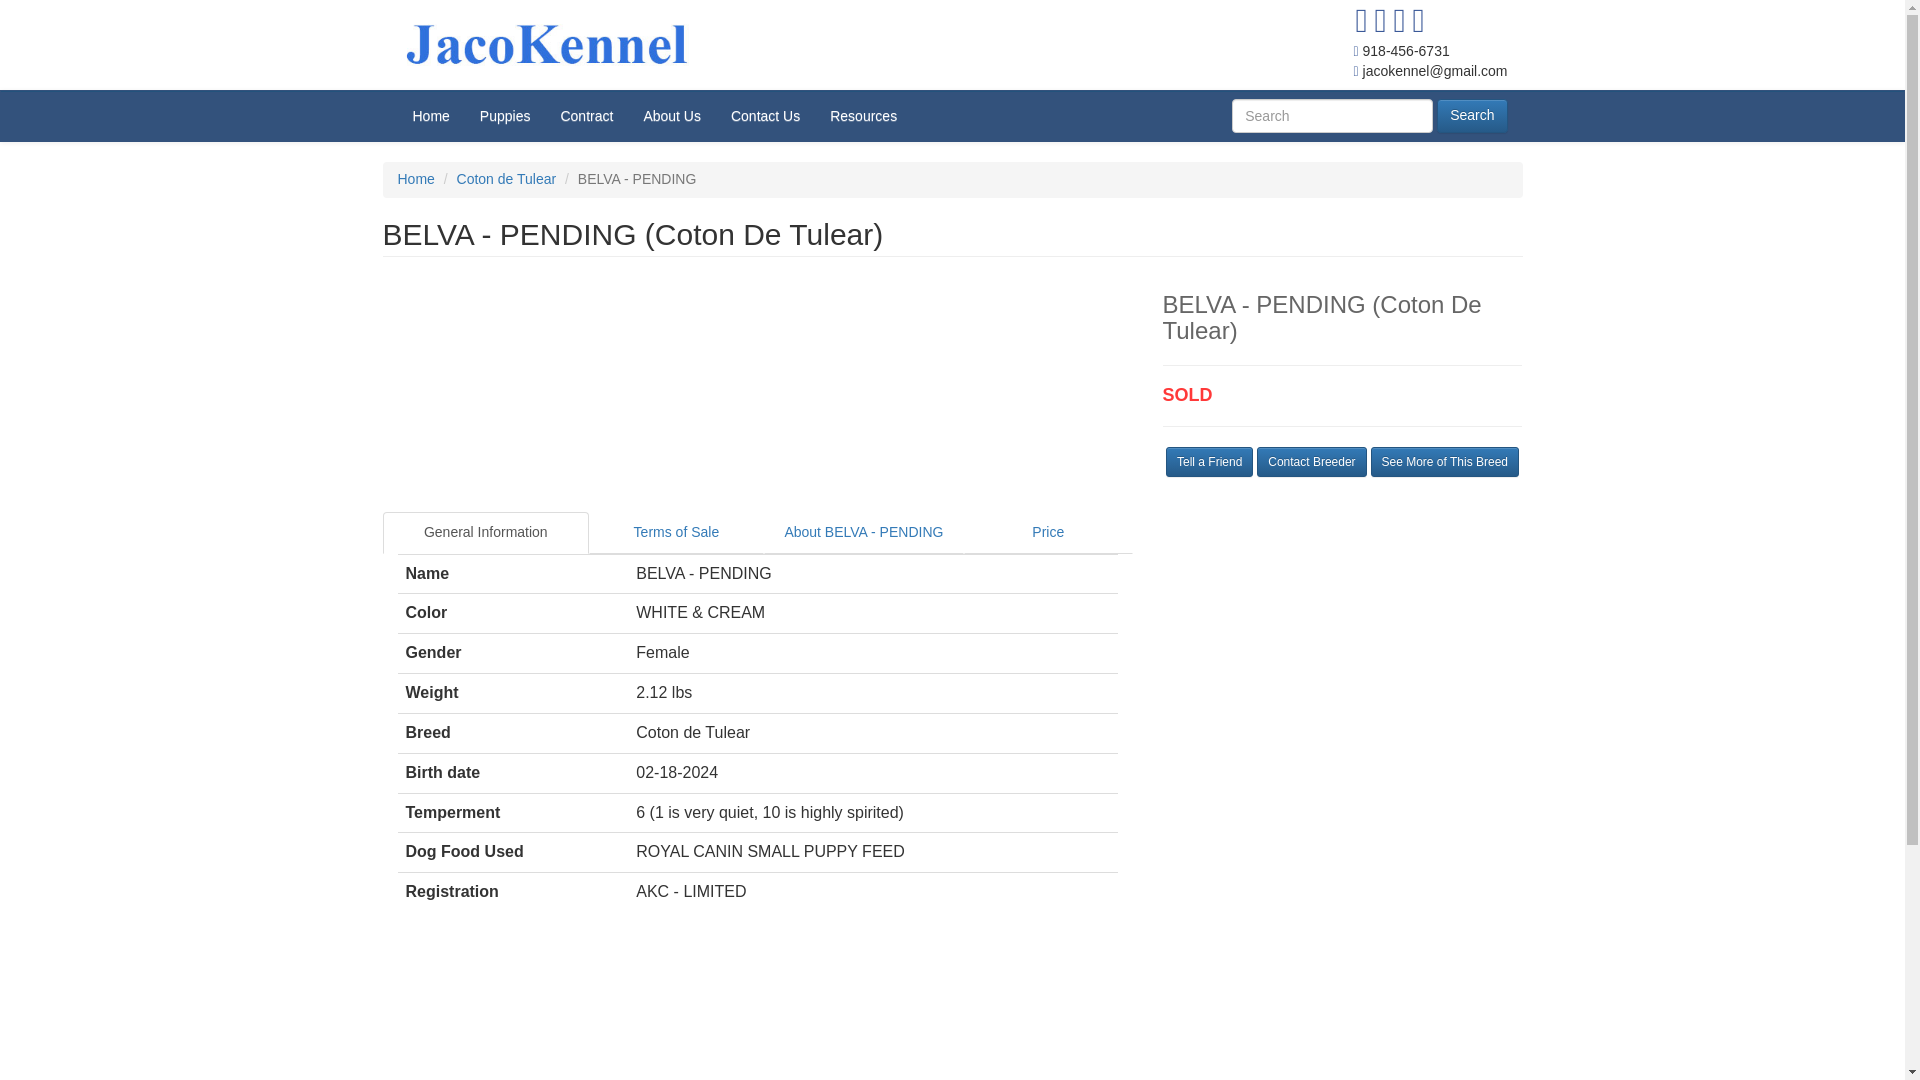 The image size is (1920, 1080). What do you see at coordinates (765, 114) in the screenshot?
I see `Contact Us` at bounding box center [765, 114].